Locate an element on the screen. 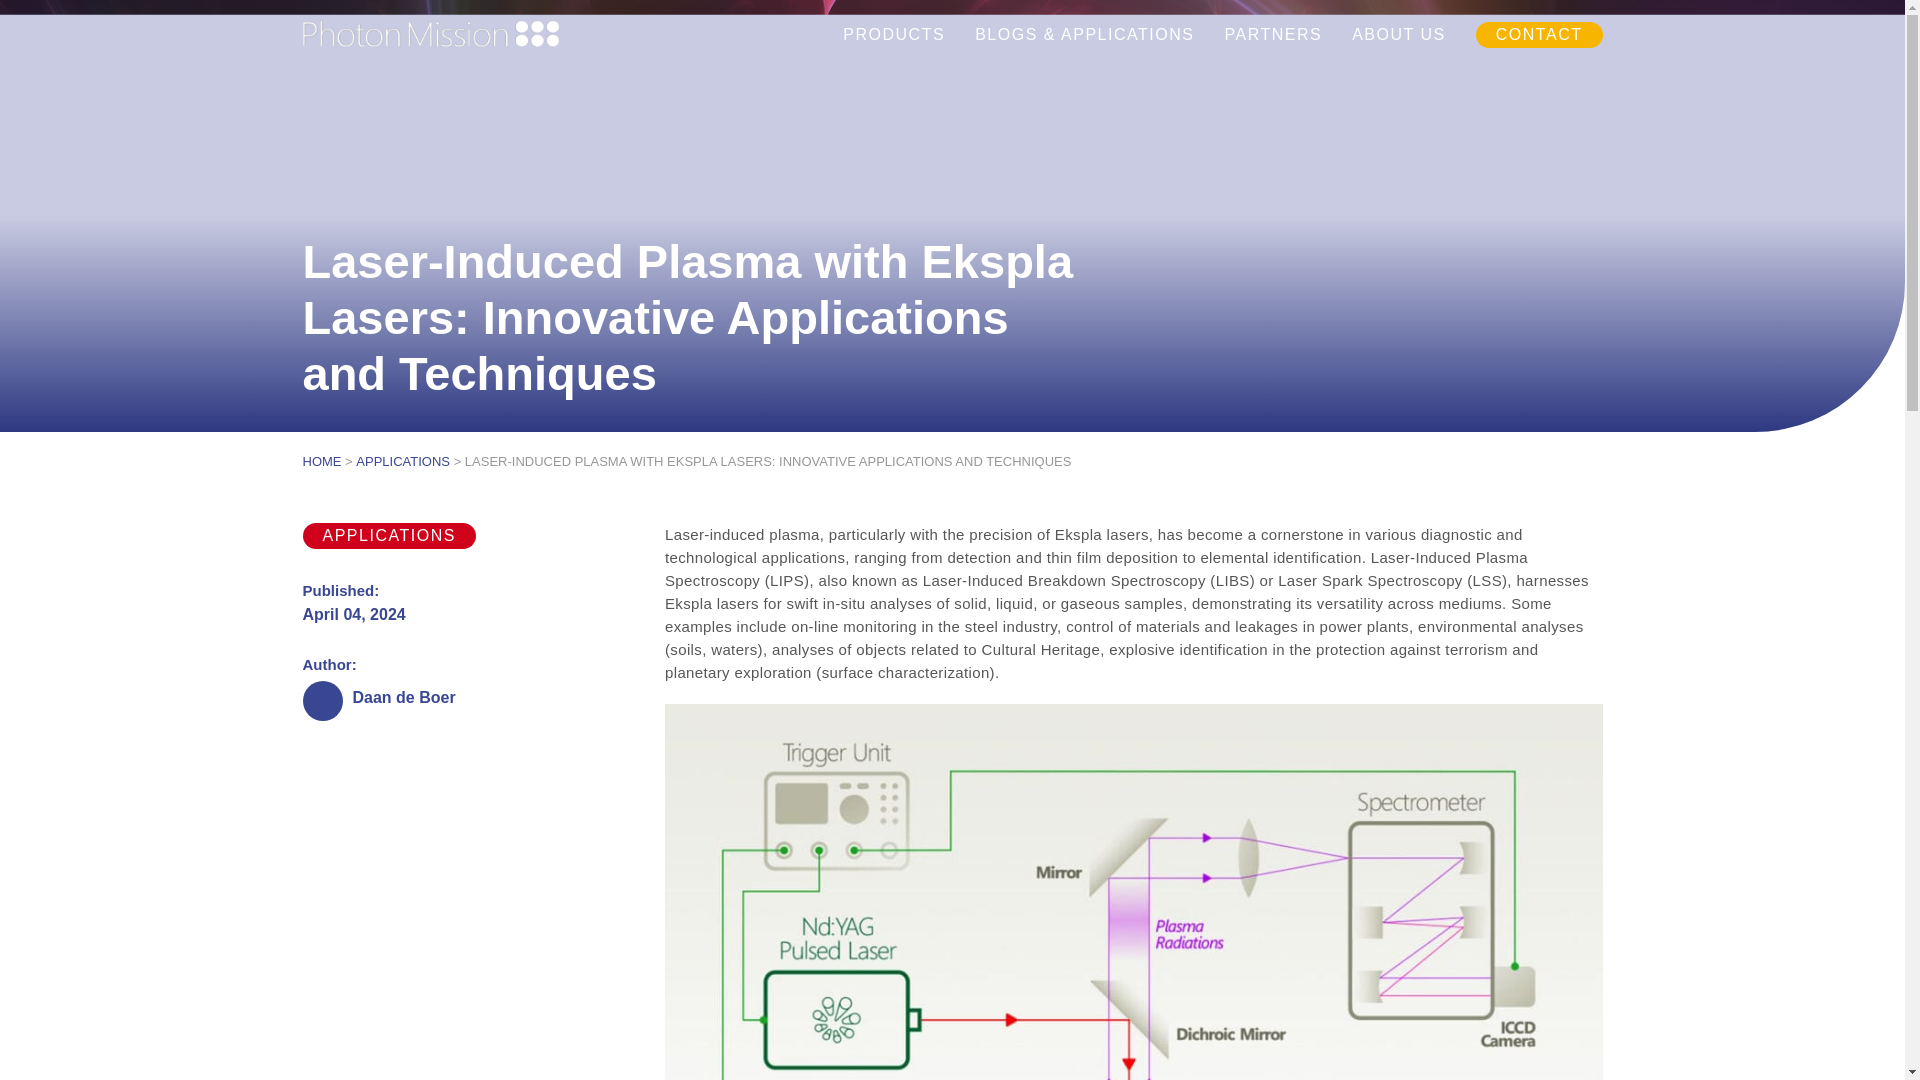 Image resolution: width=1920 pixels, height=1080 pixels. PARTNERS is located at coordinates (1273, 35).